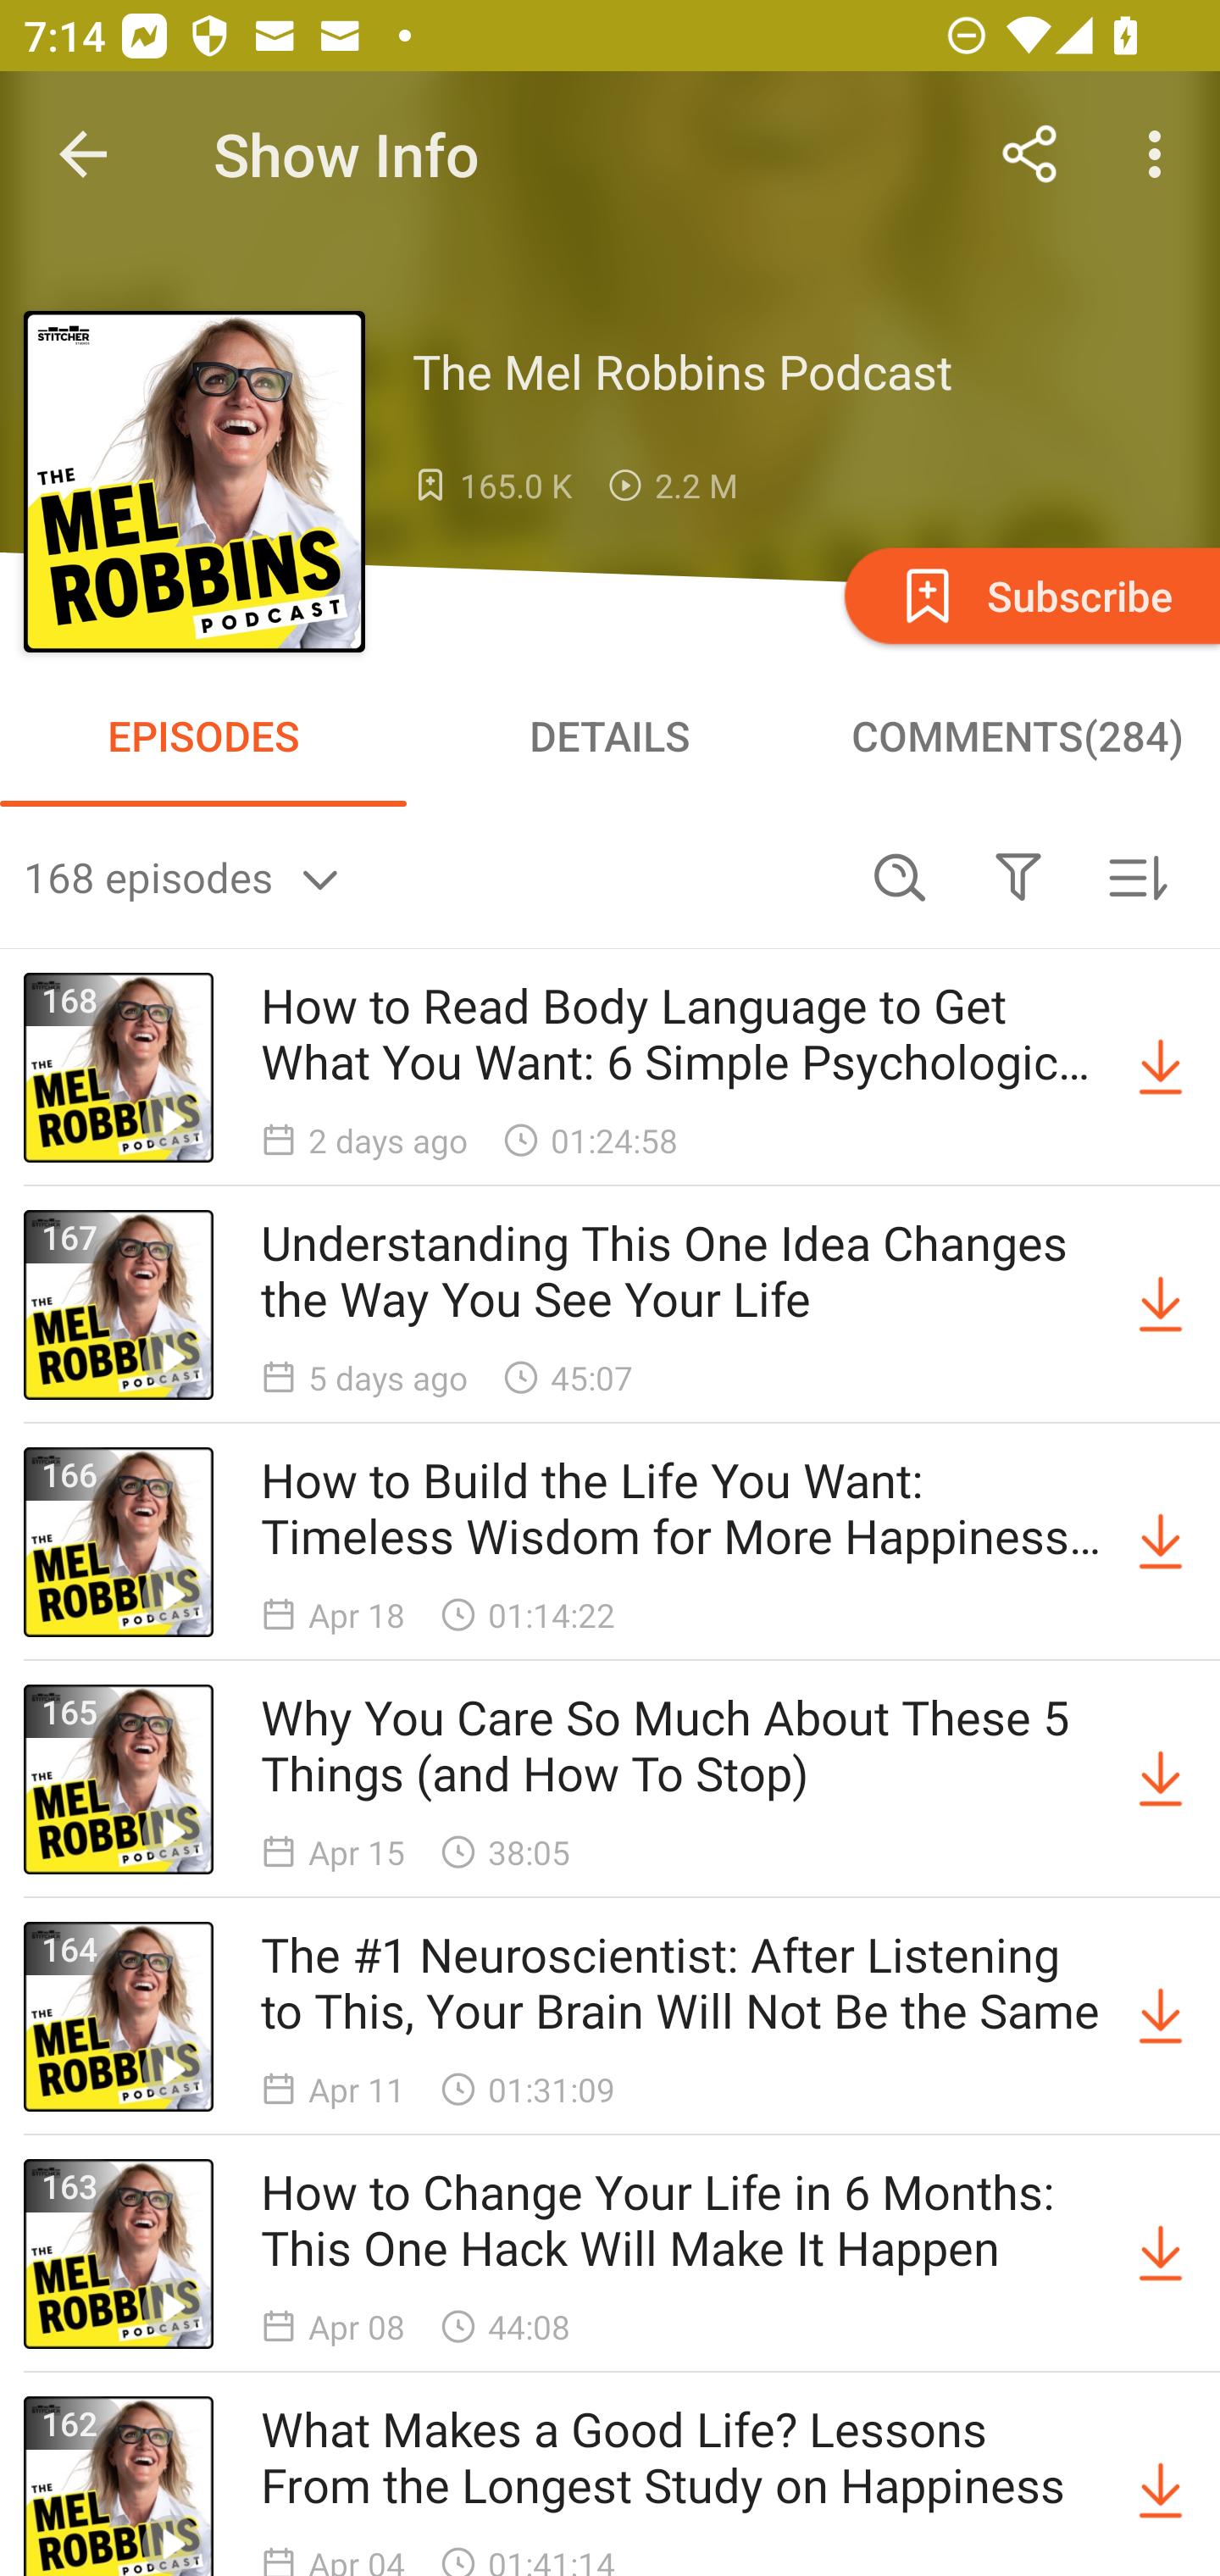 The image size is (1220, 2576). What do you see at coordinates (1029, 595) in the screenshot?
I see `Subscribe` at bounding box center [1029, 595].